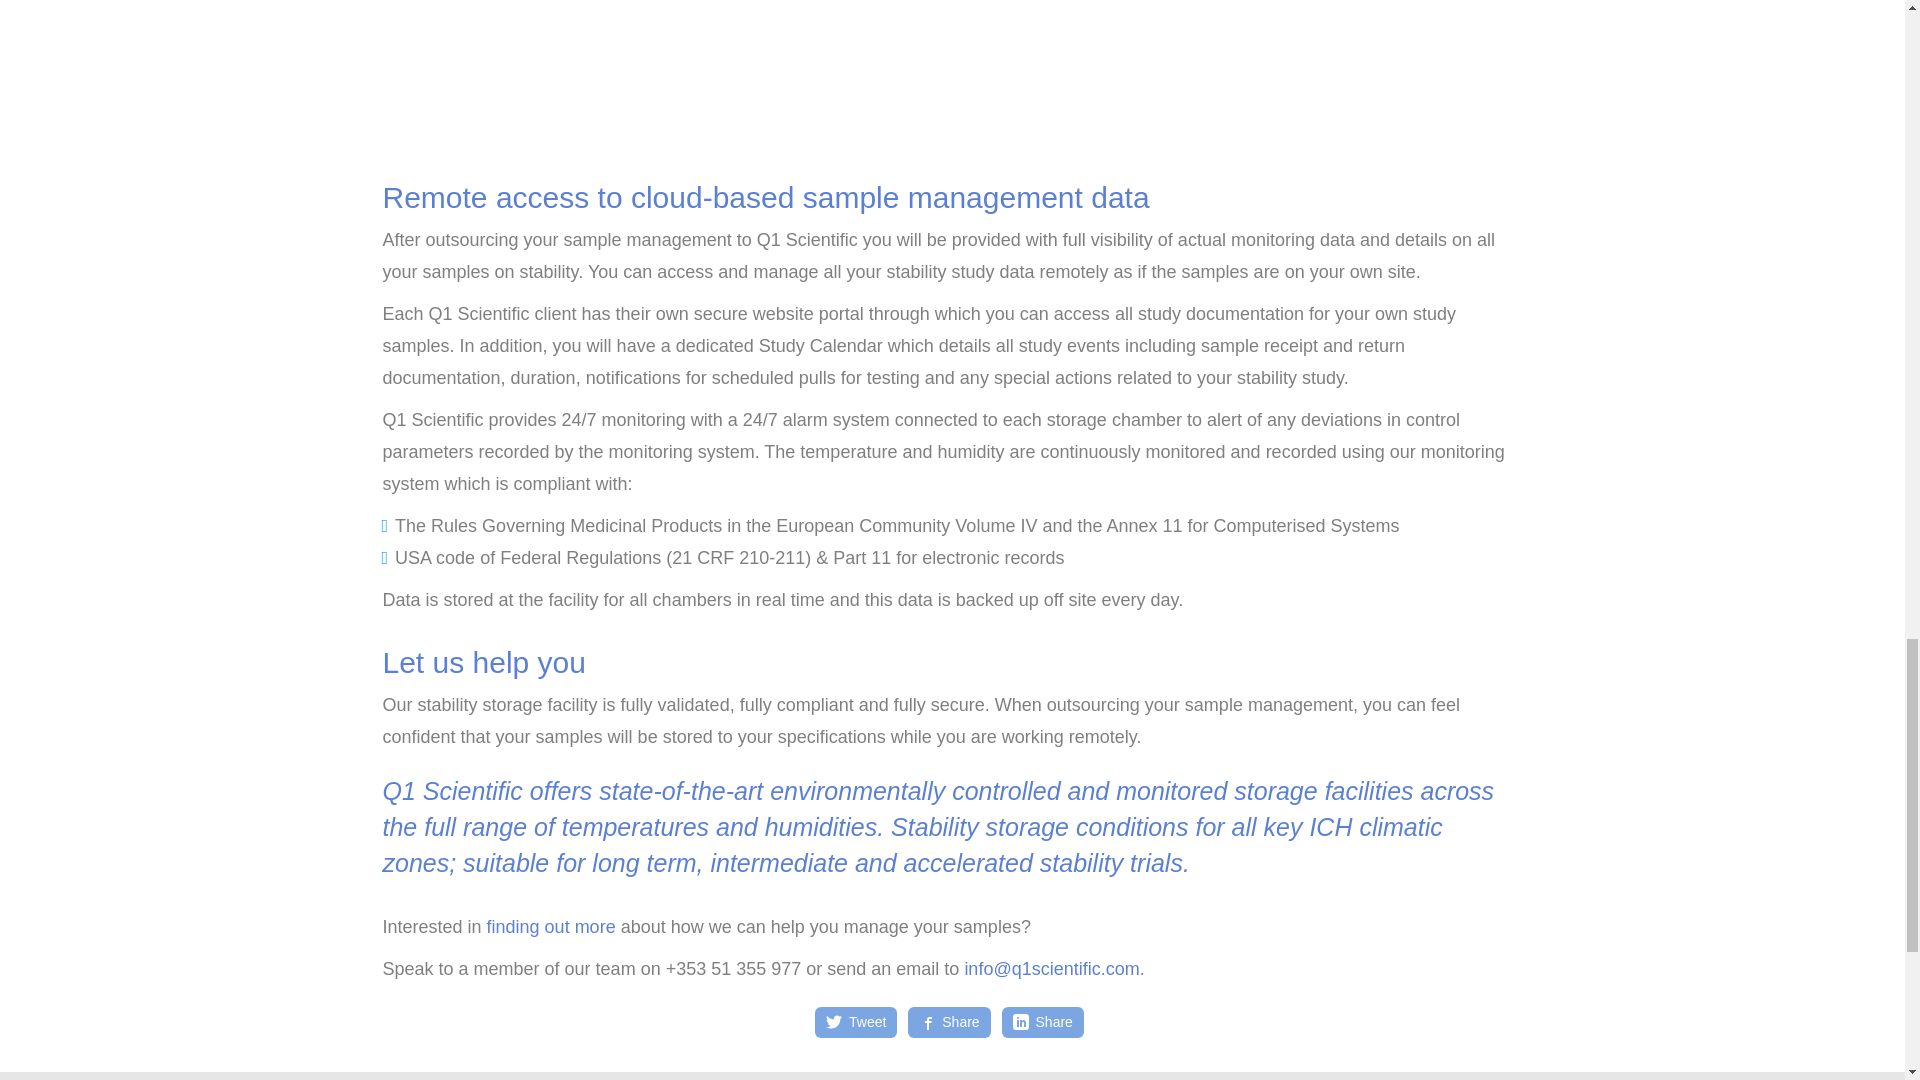  I want to click on Share on Facebook, so click(948, 1022).